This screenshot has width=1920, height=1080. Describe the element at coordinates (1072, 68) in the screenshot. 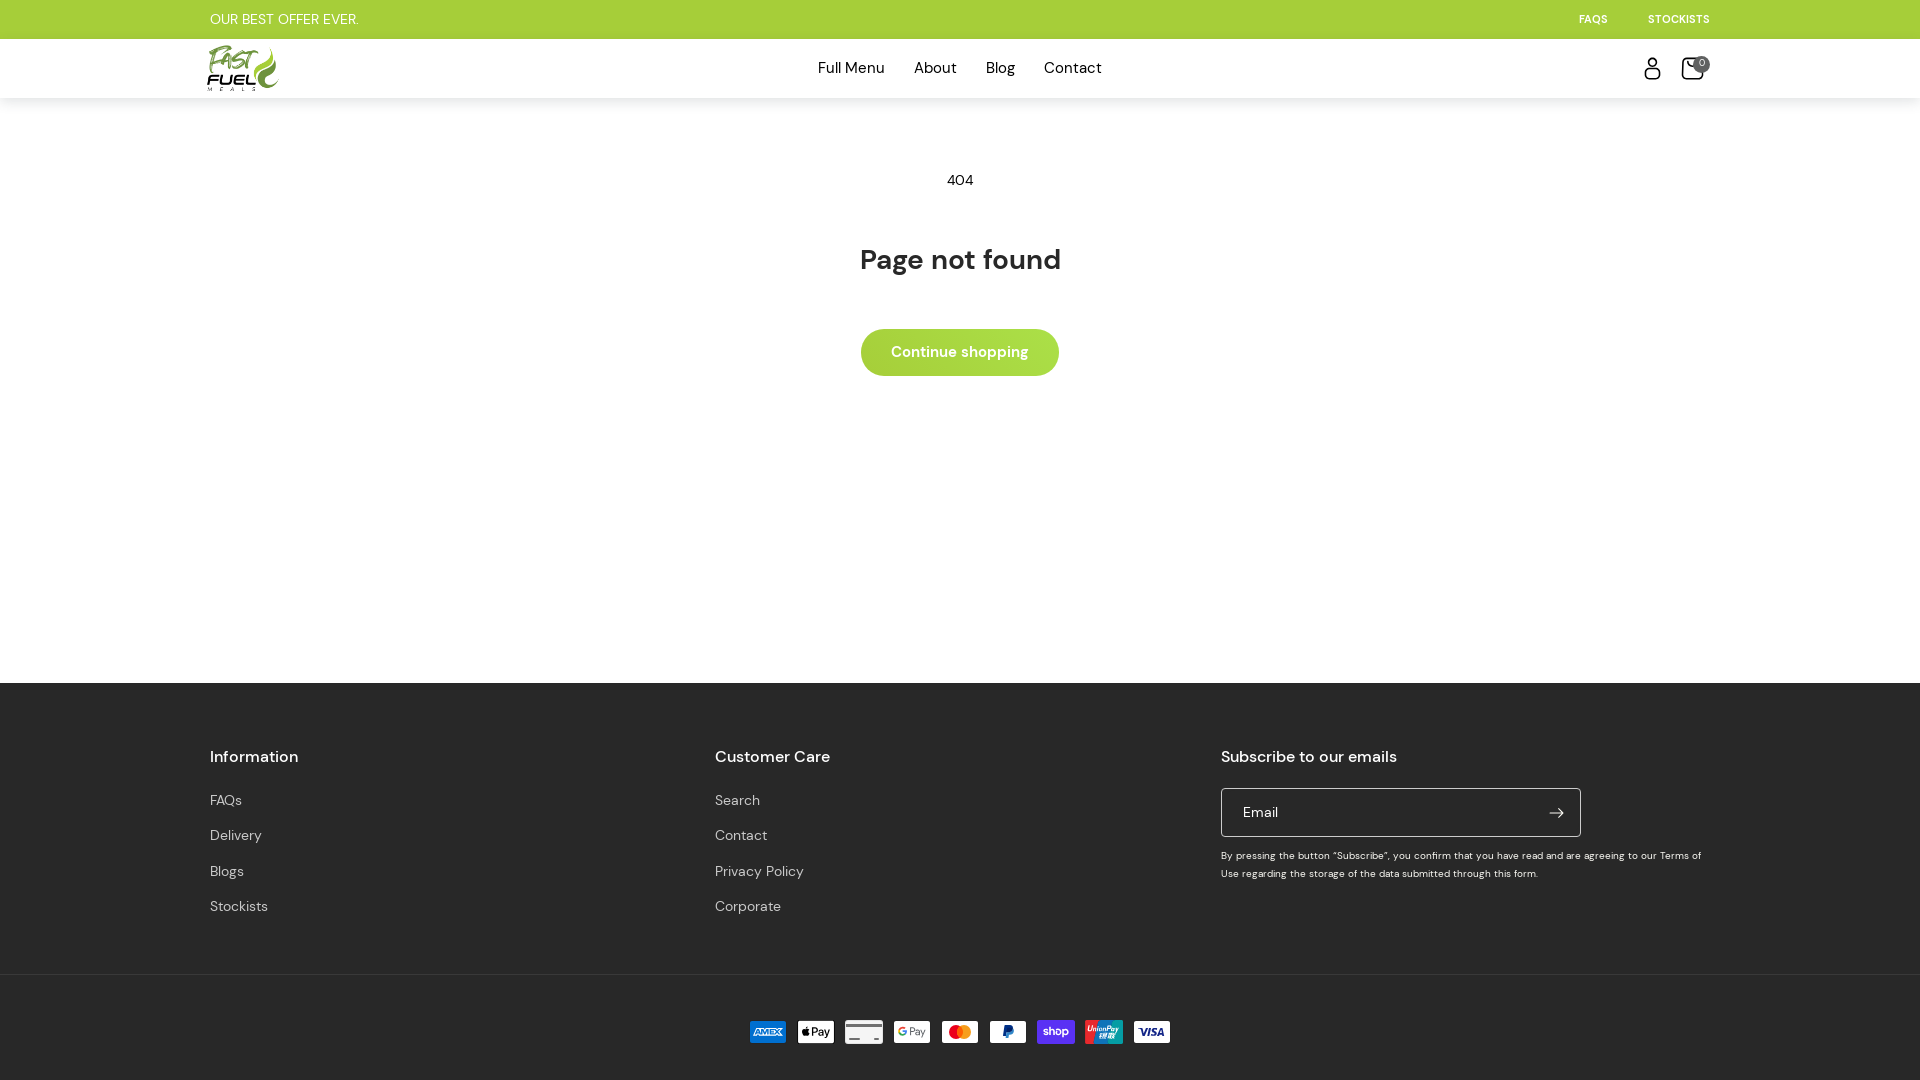

I see `Contact` at that location.